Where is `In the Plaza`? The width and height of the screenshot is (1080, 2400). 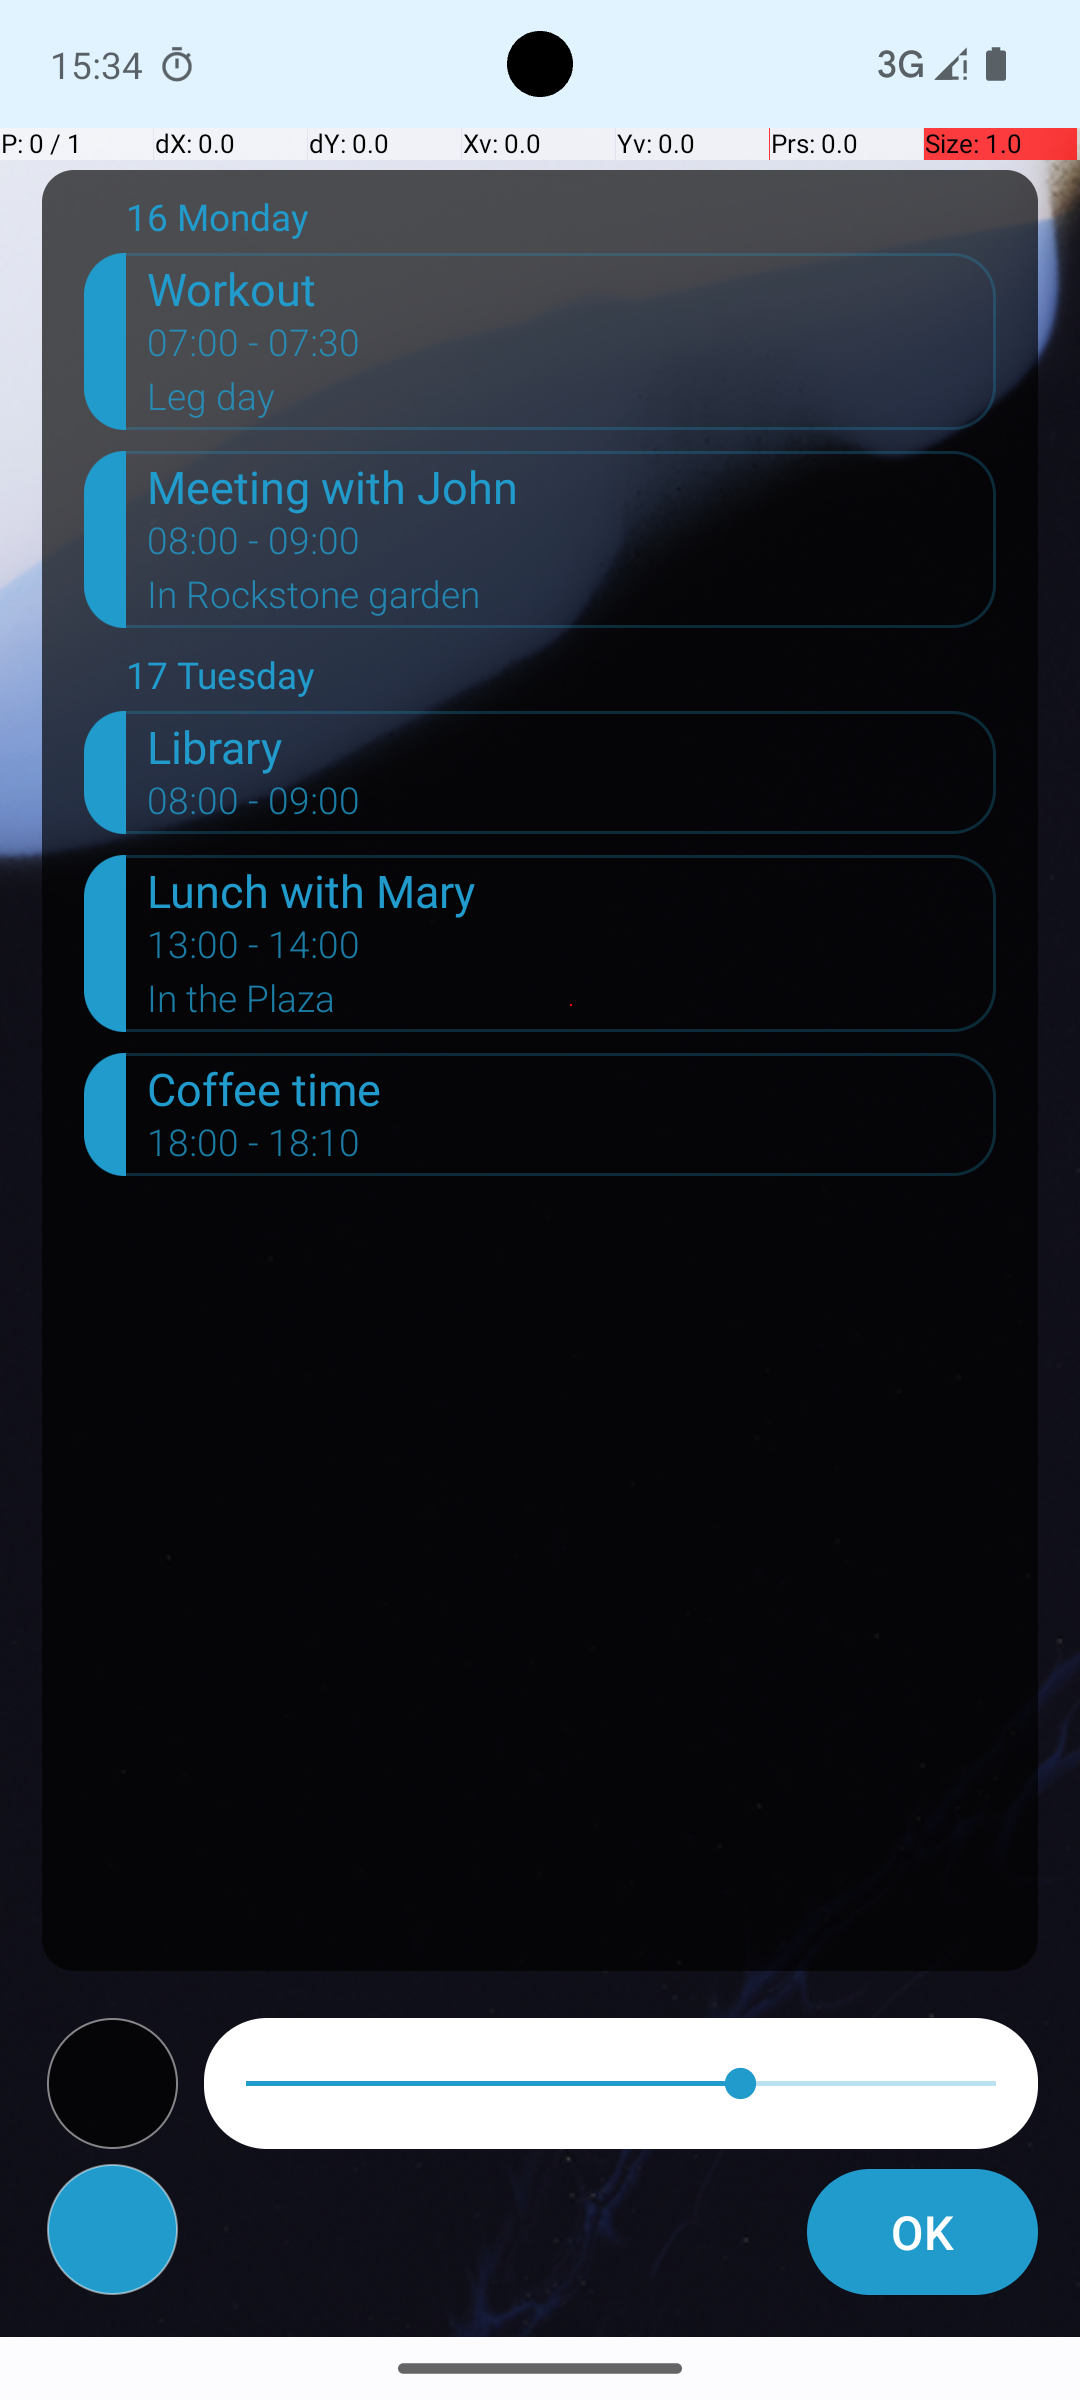
In the Plaza is located at coordinates (572, 1004).